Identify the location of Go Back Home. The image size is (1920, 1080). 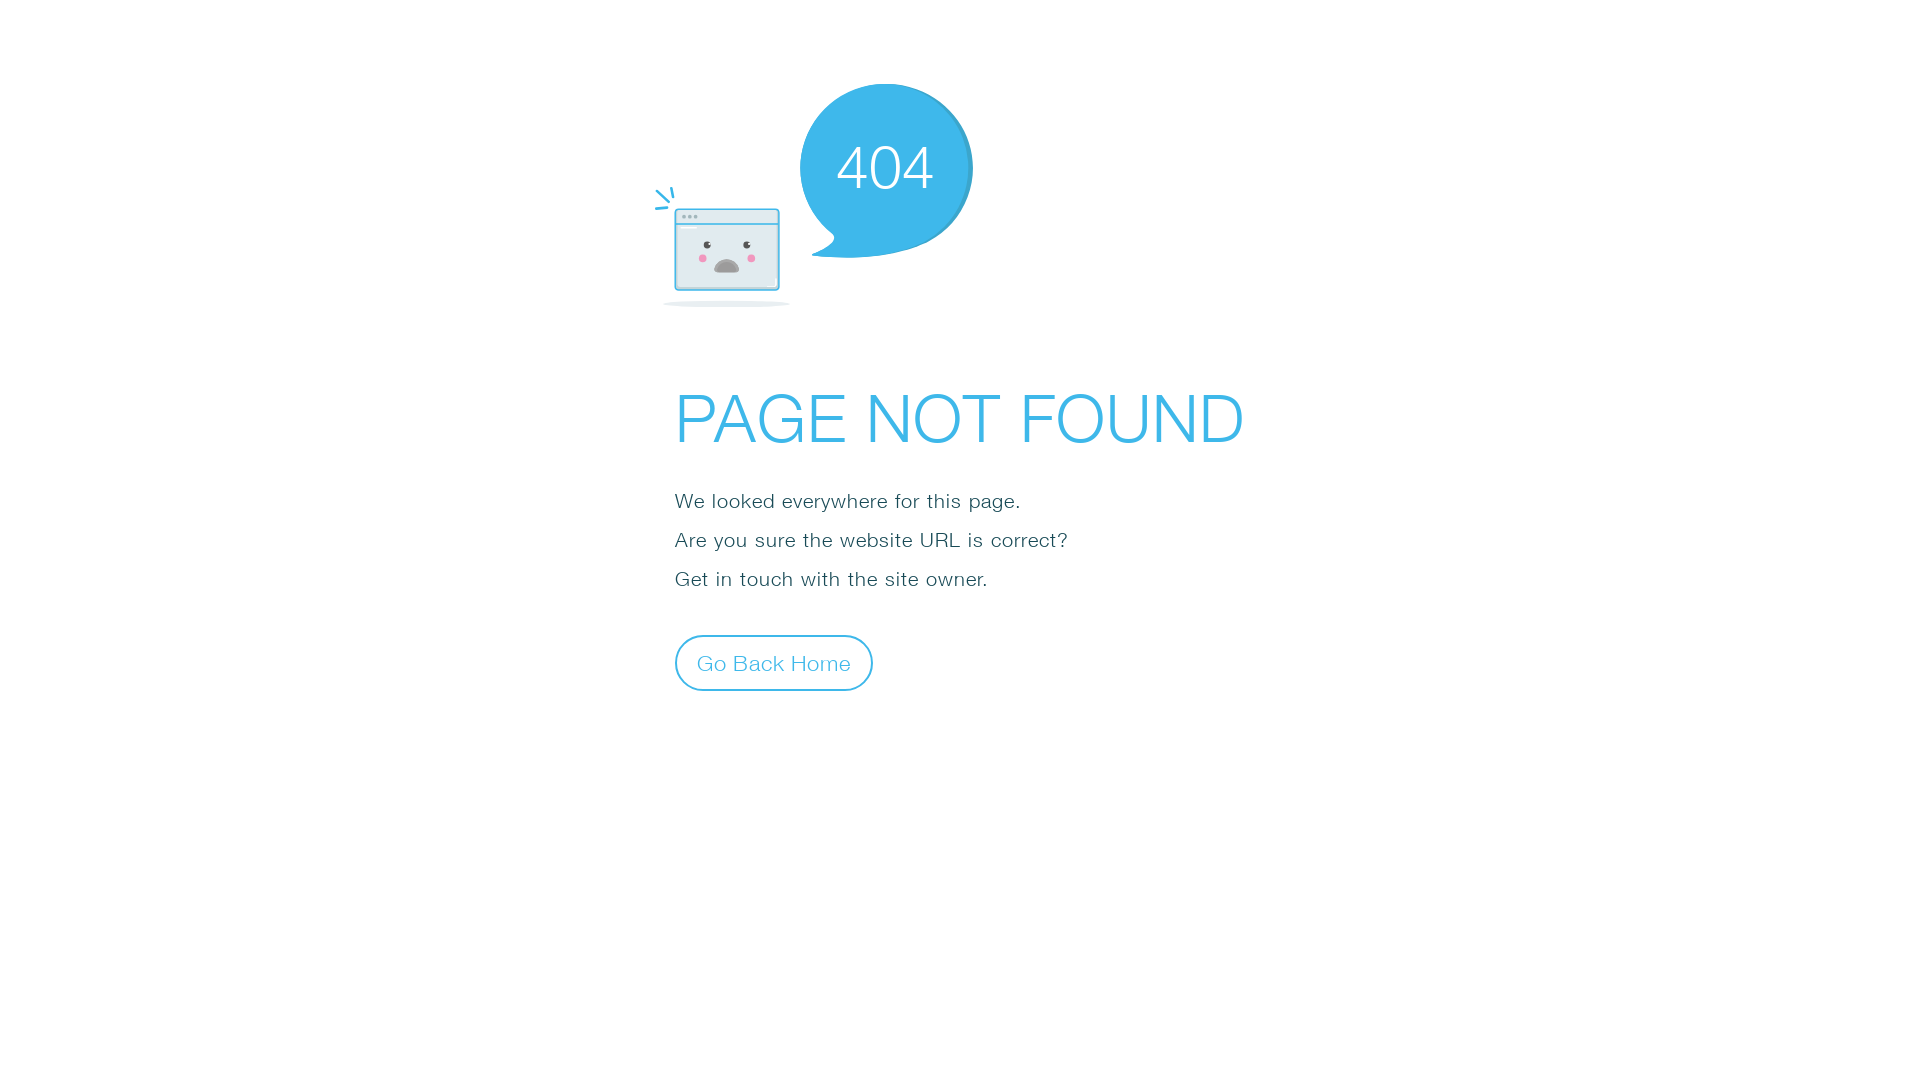
(774, 662).